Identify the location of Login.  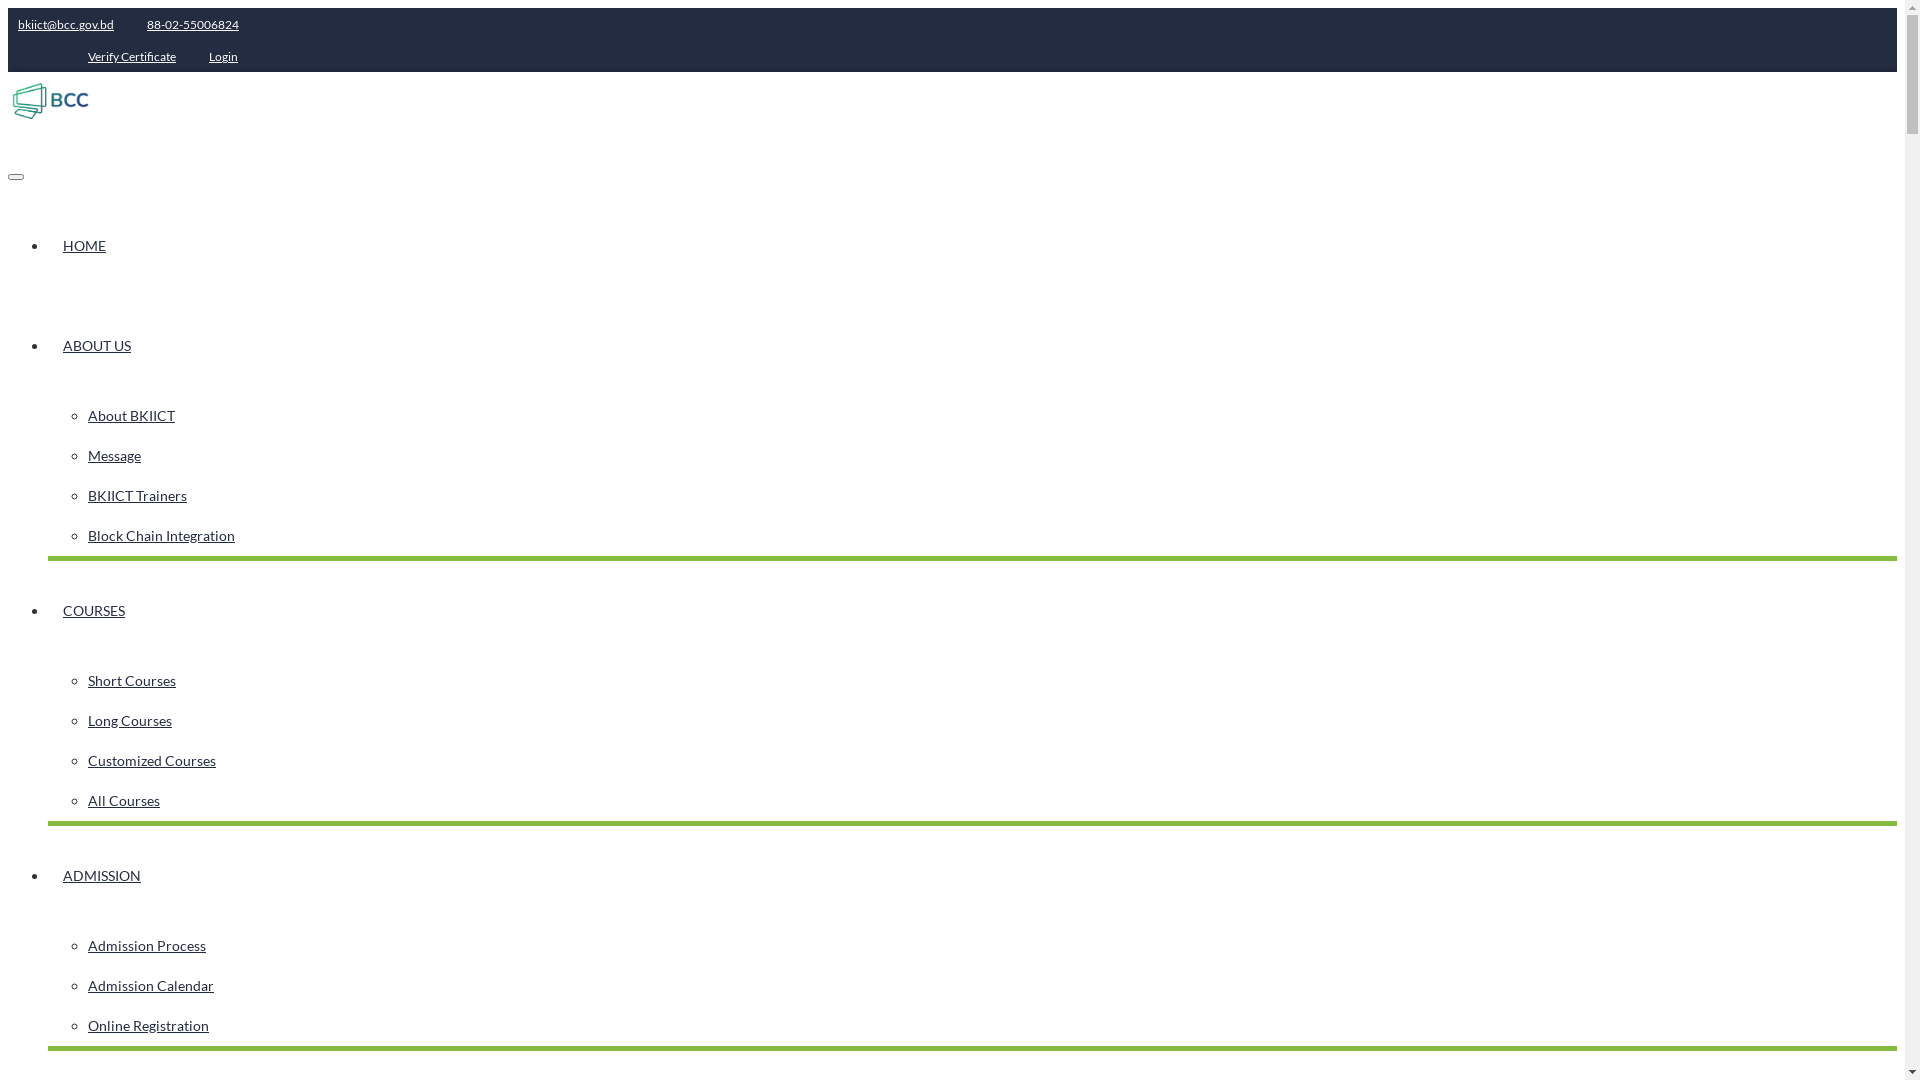
(218, 56).